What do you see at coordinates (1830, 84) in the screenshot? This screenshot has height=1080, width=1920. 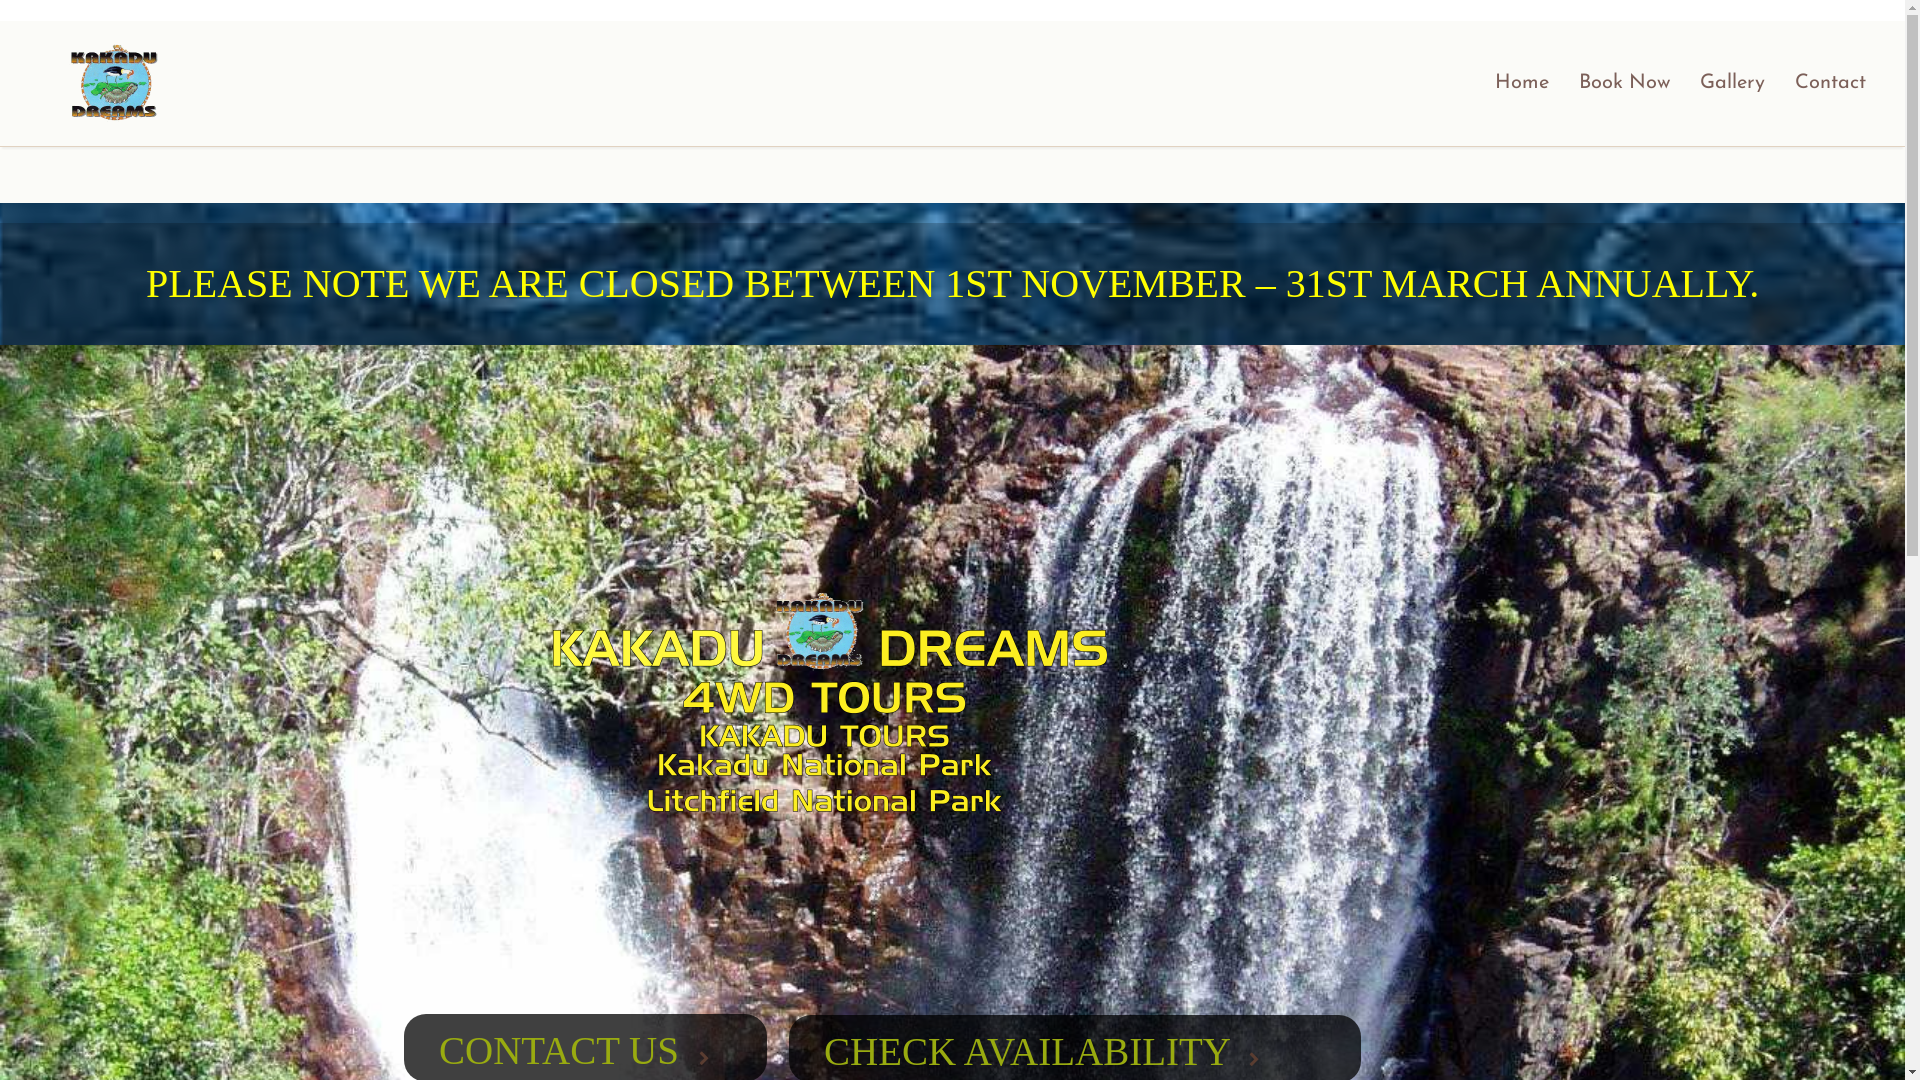 I see `Contact` at bounding box center [1830, 84].